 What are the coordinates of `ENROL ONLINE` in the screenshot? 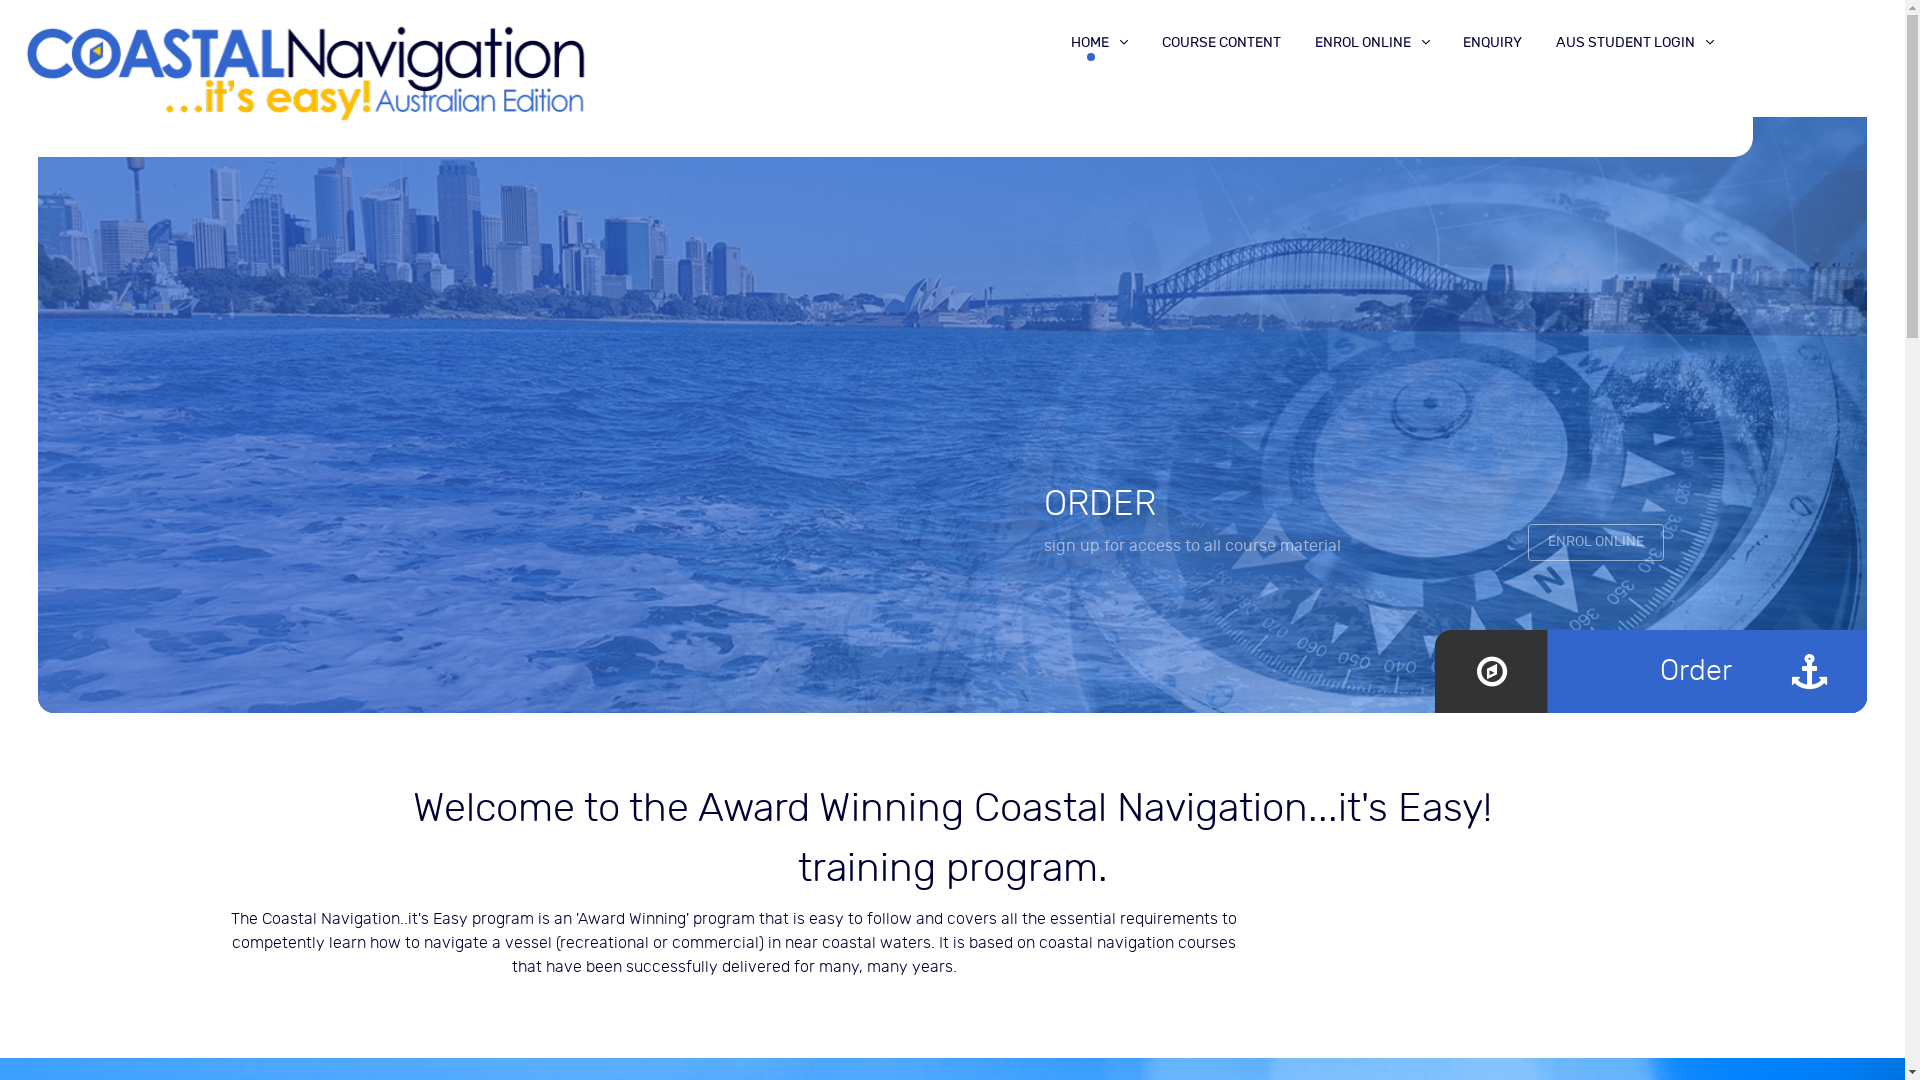 It's located at (1596, 543).